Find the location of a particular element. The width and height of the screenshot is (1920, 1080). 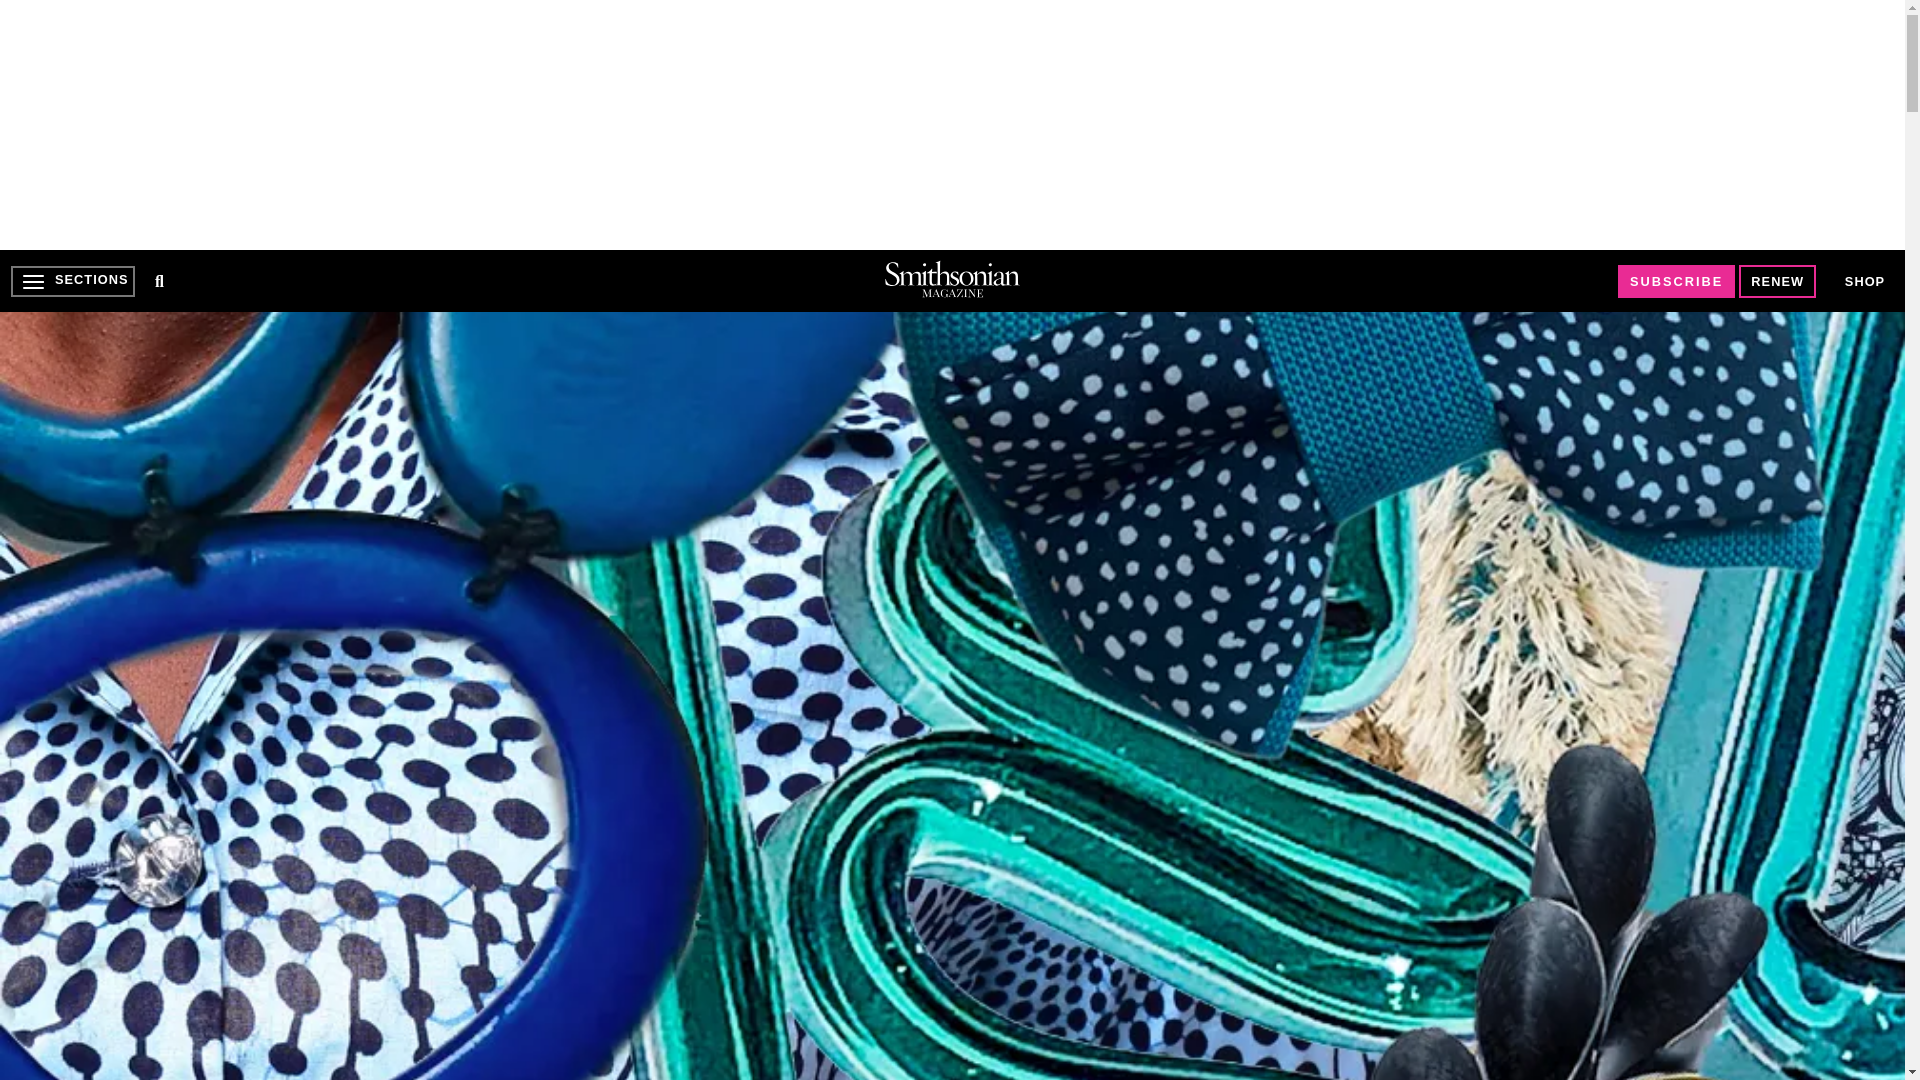

SUBSCRIBE is located at coordinates (1676, 281).